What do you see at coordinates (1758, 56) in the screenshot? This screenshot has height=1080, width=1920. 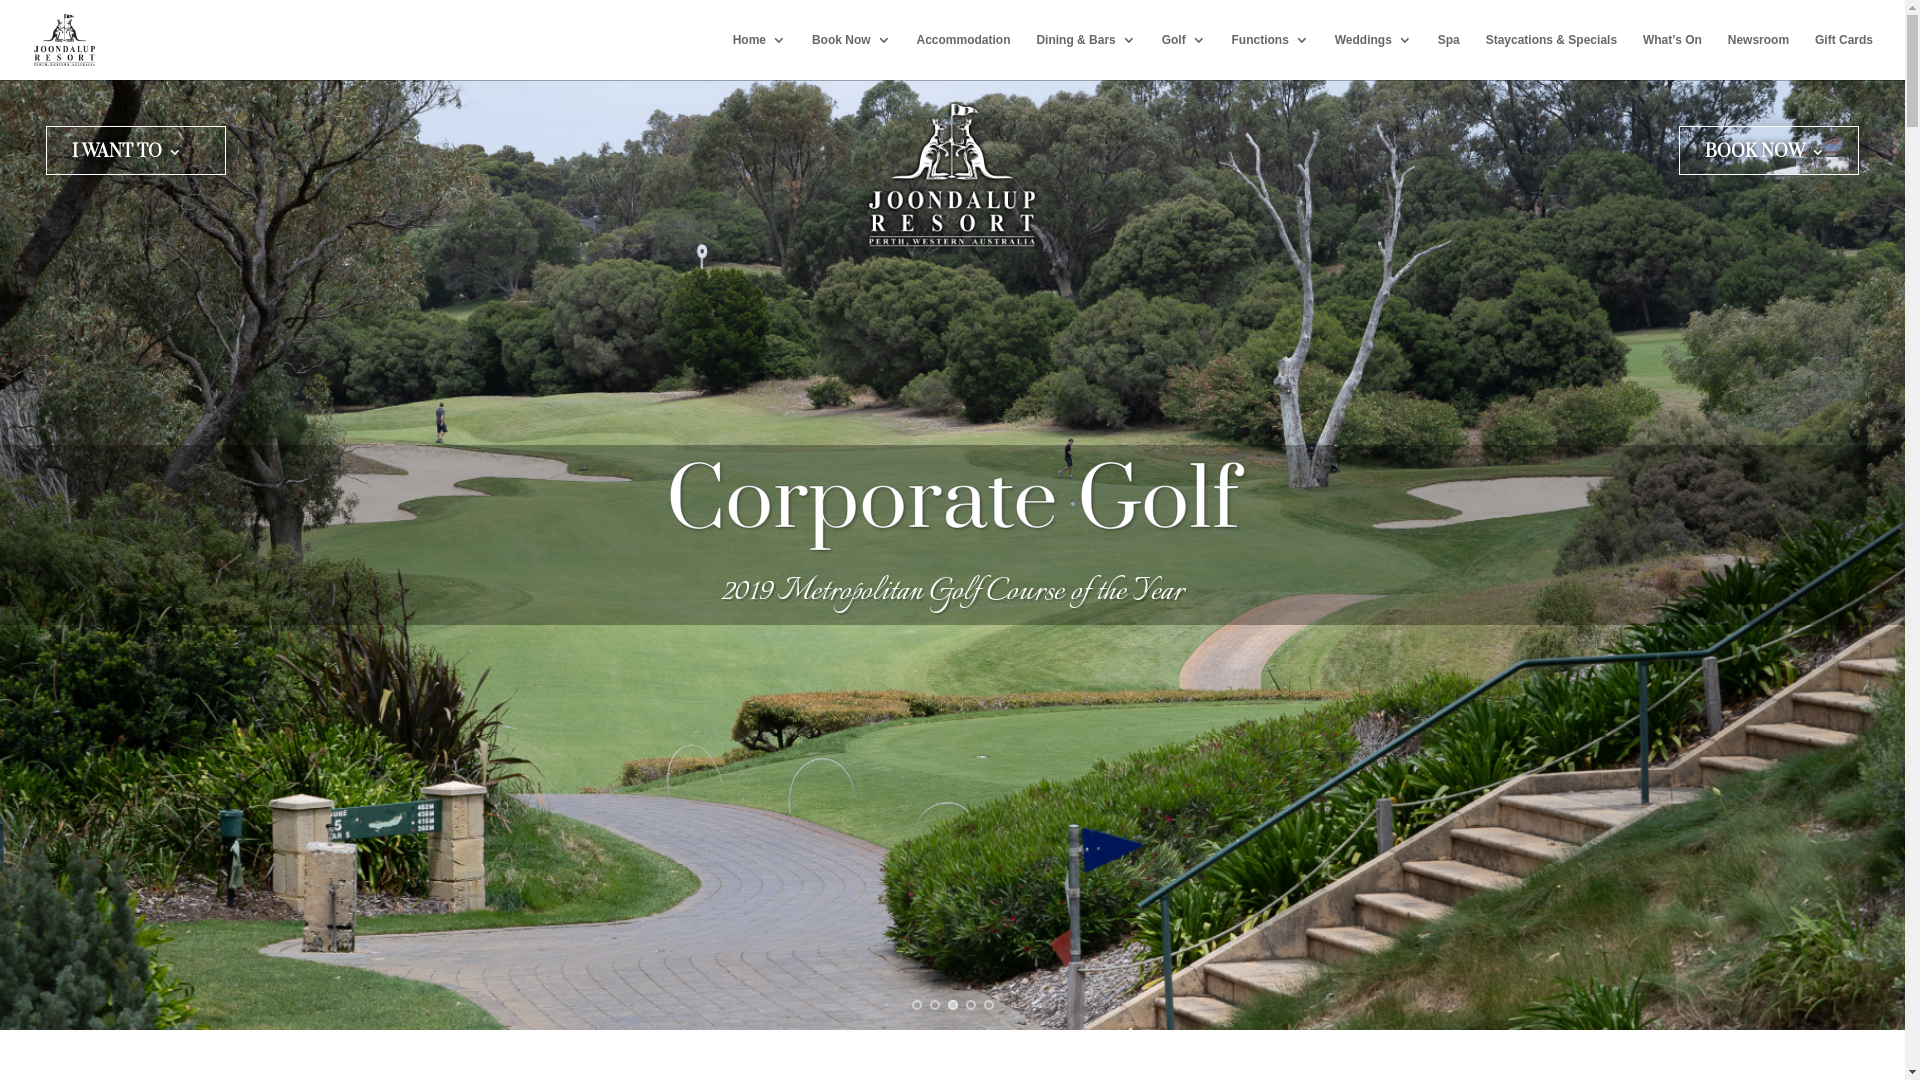 I see `Newsroom` at bounding box center [1758, 56].